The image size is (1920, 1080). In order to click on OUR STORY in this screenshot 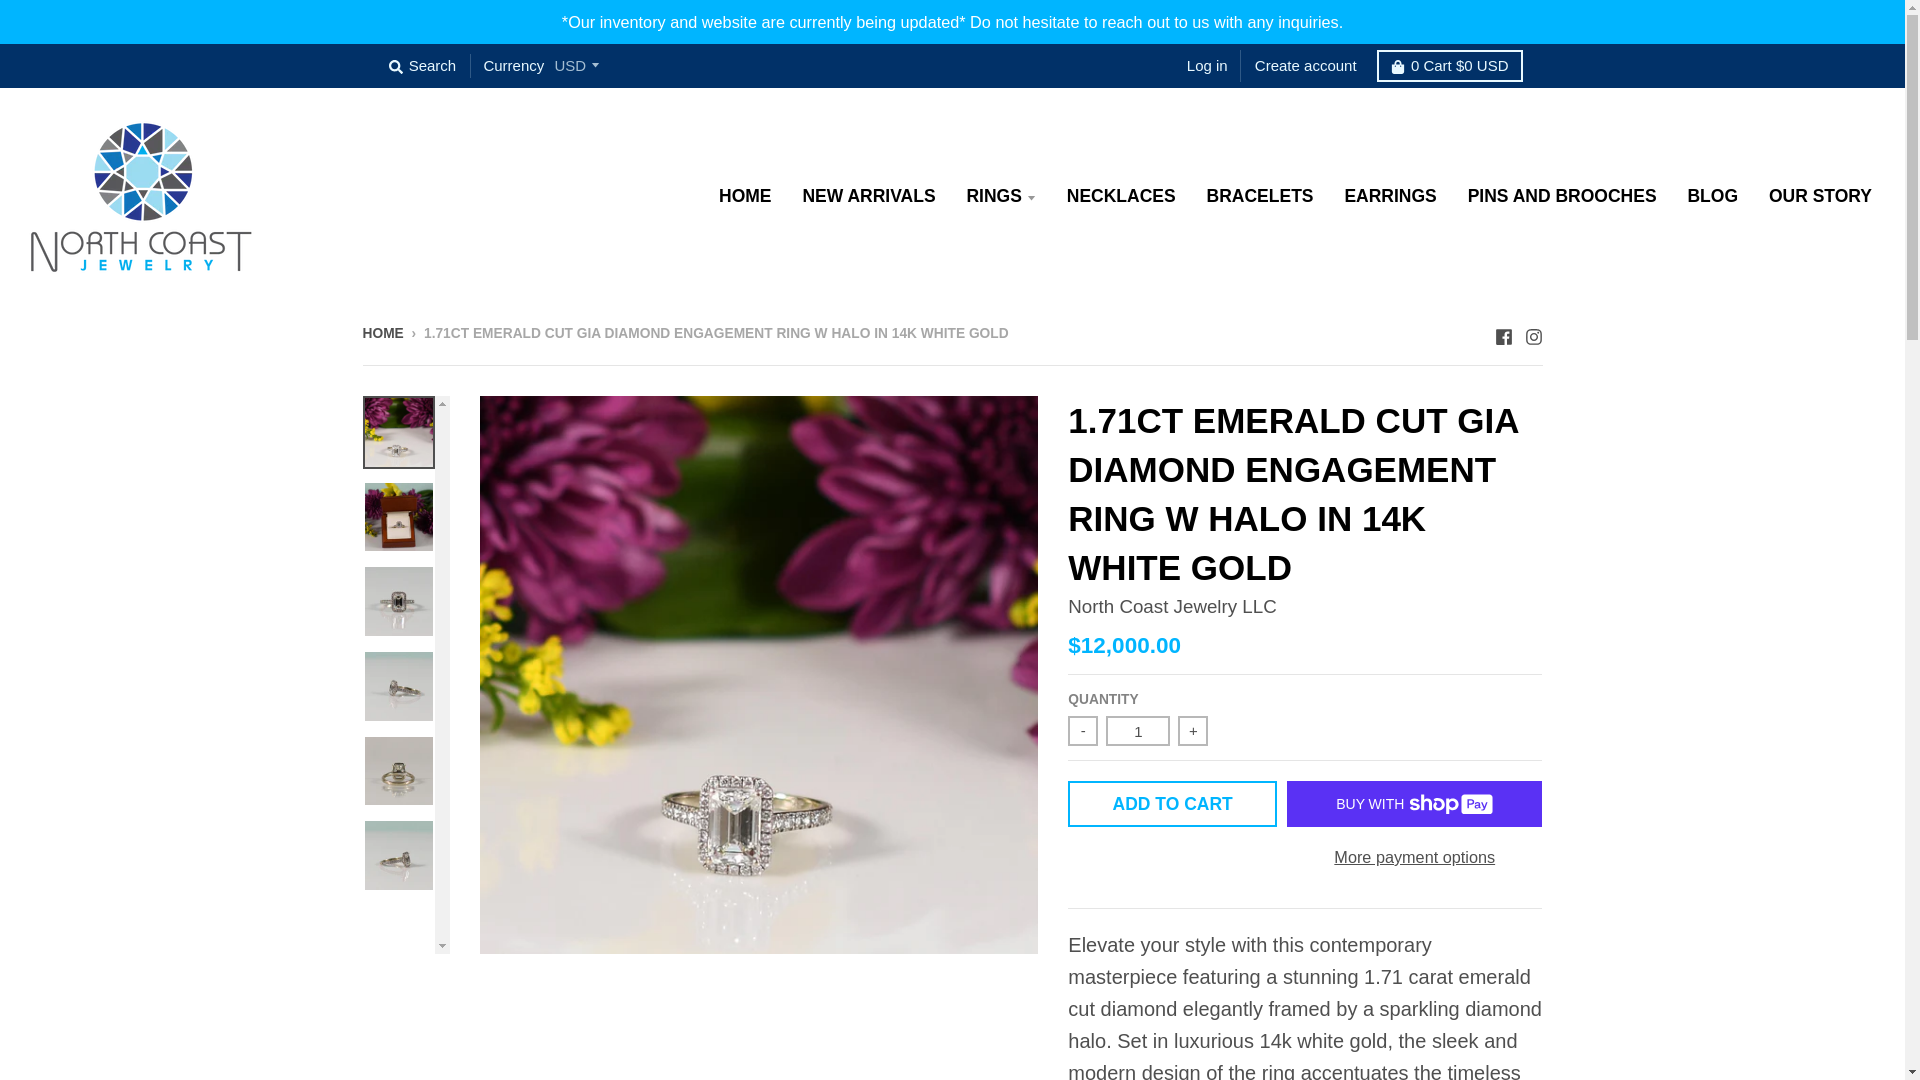, I will do `click(1820, 194)`.